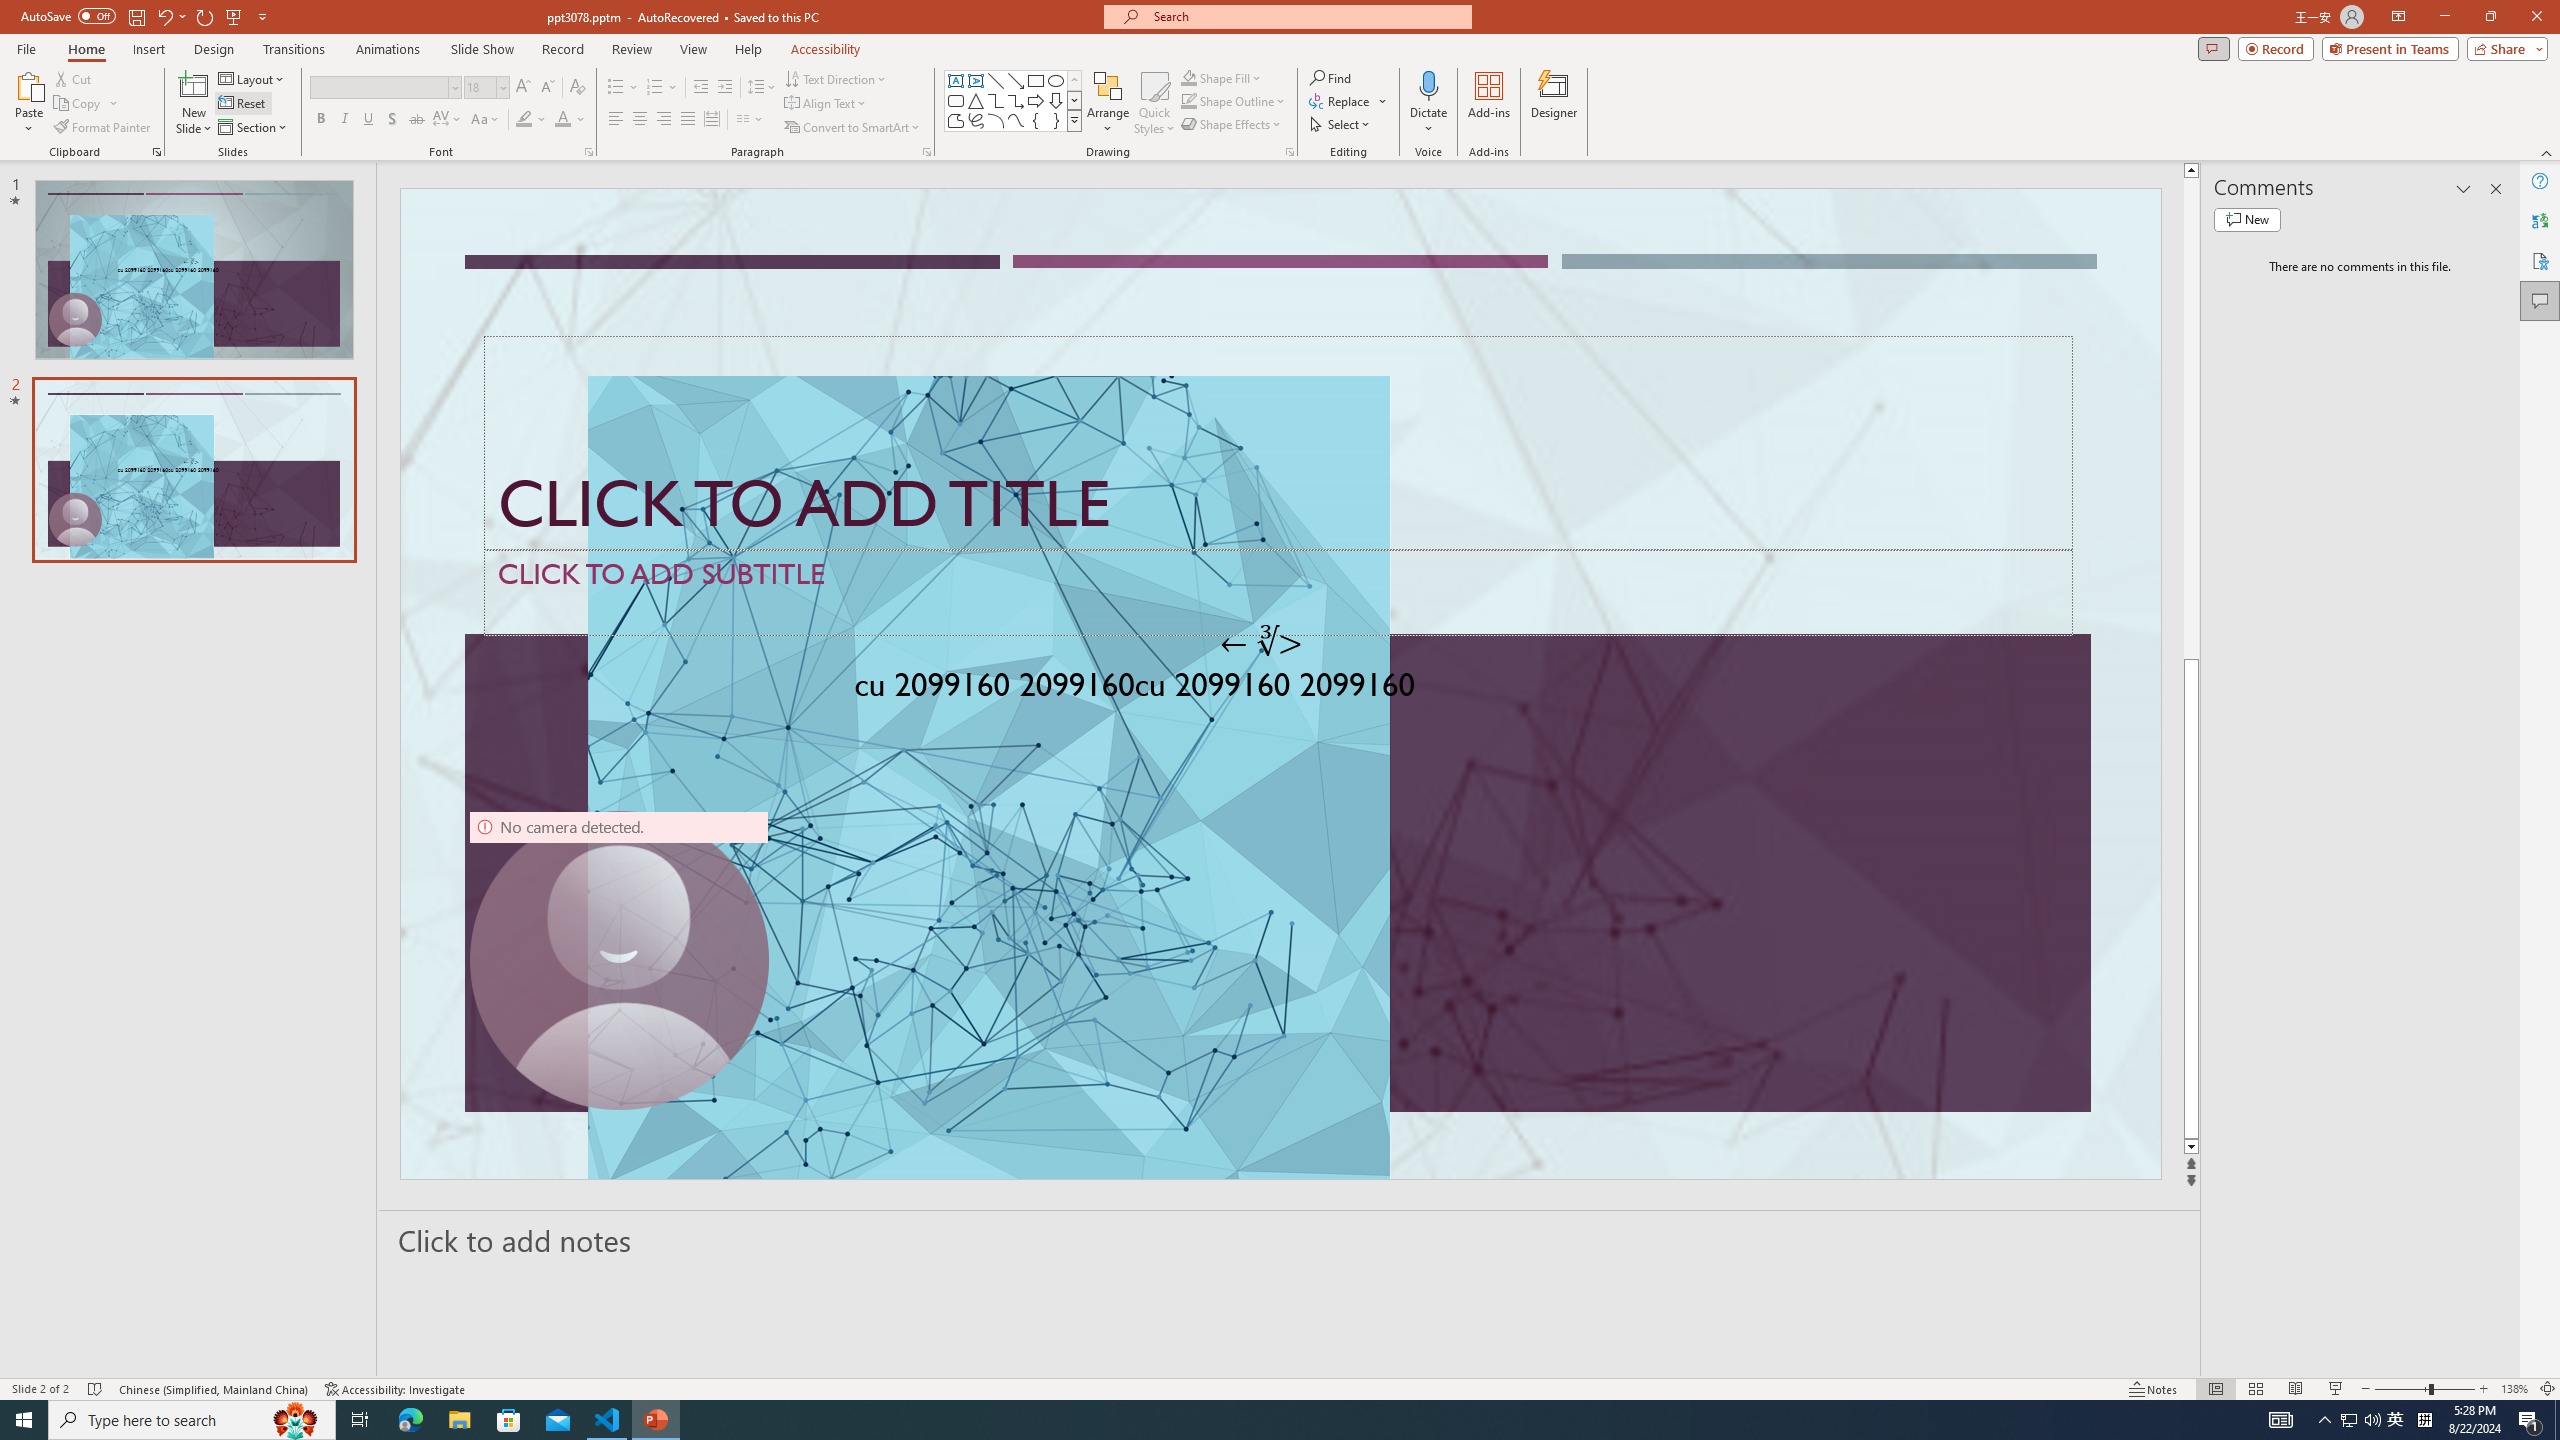 This screenshot has width=2560, height=1440. What do you see at coordinates (1280, 684) in the screenshot?
I see `An abstract genetic concept` at bounding box center [1280, 684].